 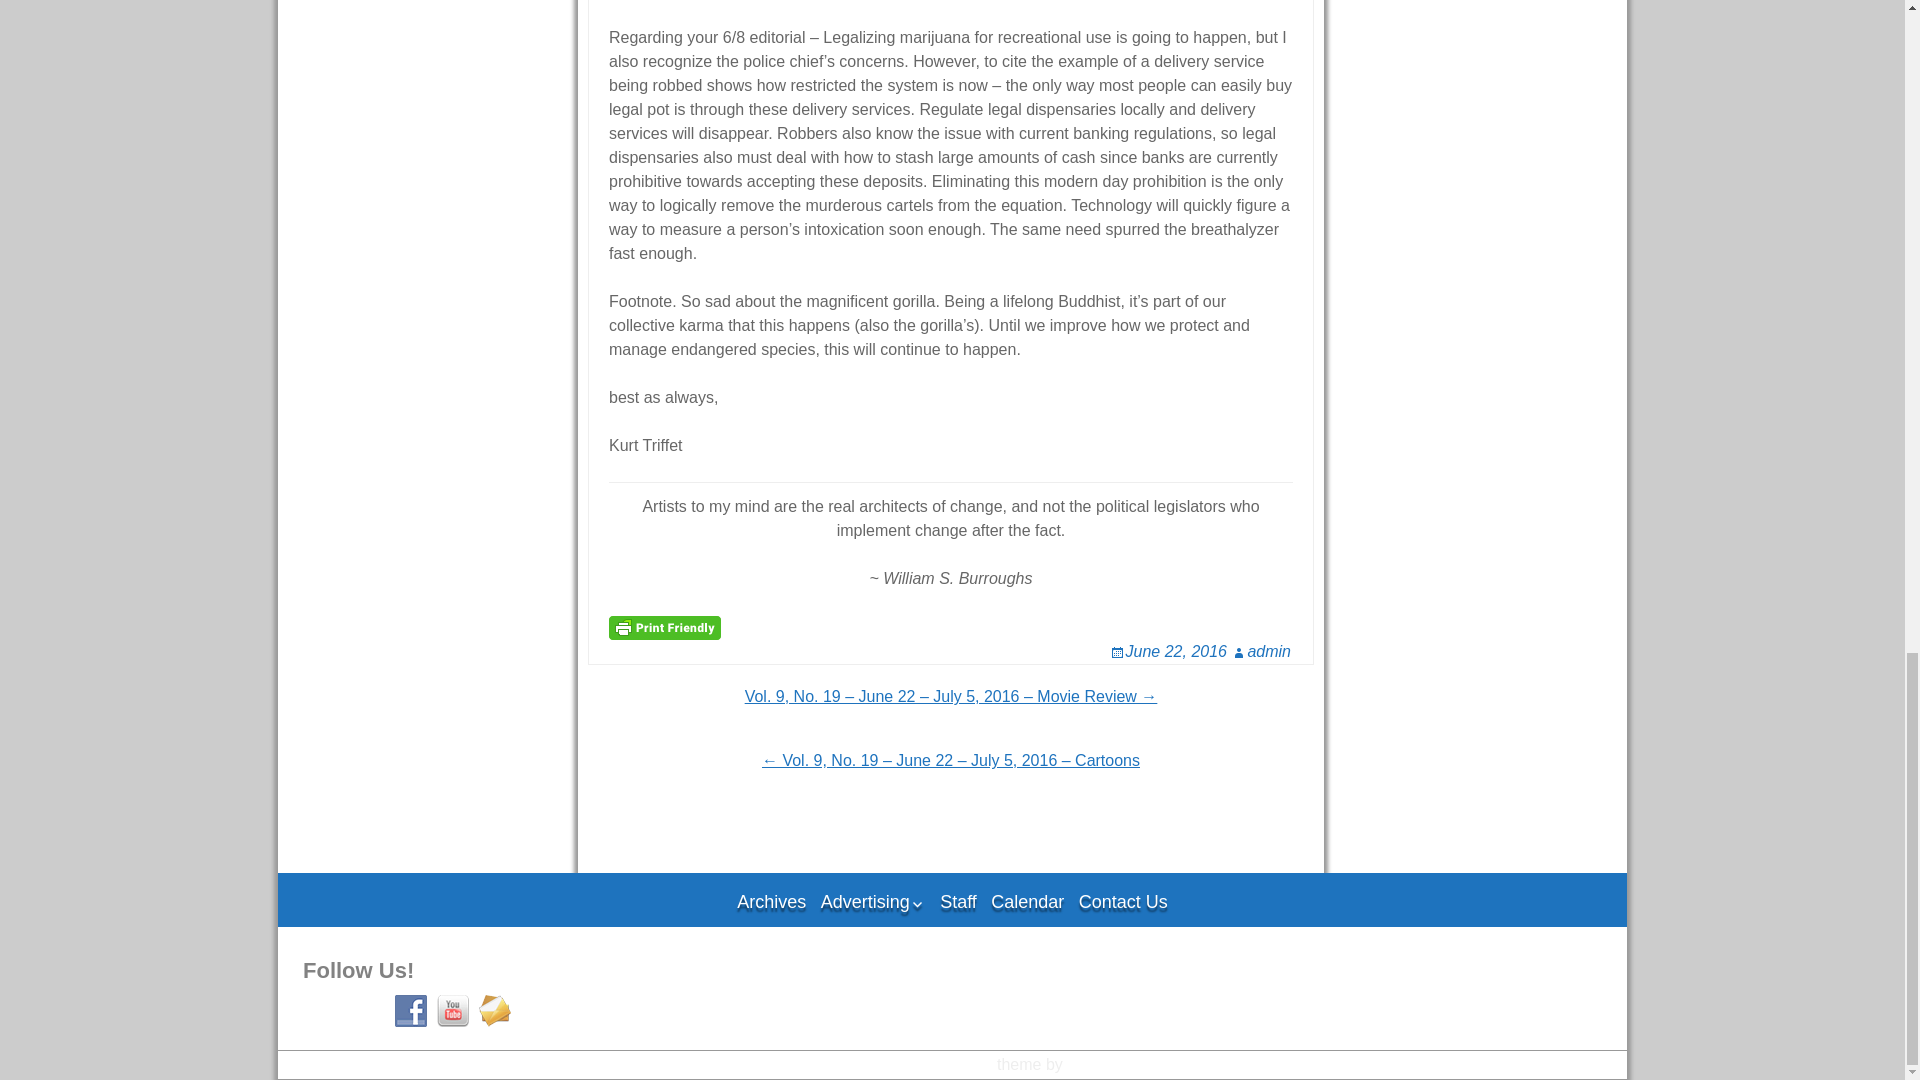 I want to click on Follow Us on YouTube, so click(x=452, y=1010).